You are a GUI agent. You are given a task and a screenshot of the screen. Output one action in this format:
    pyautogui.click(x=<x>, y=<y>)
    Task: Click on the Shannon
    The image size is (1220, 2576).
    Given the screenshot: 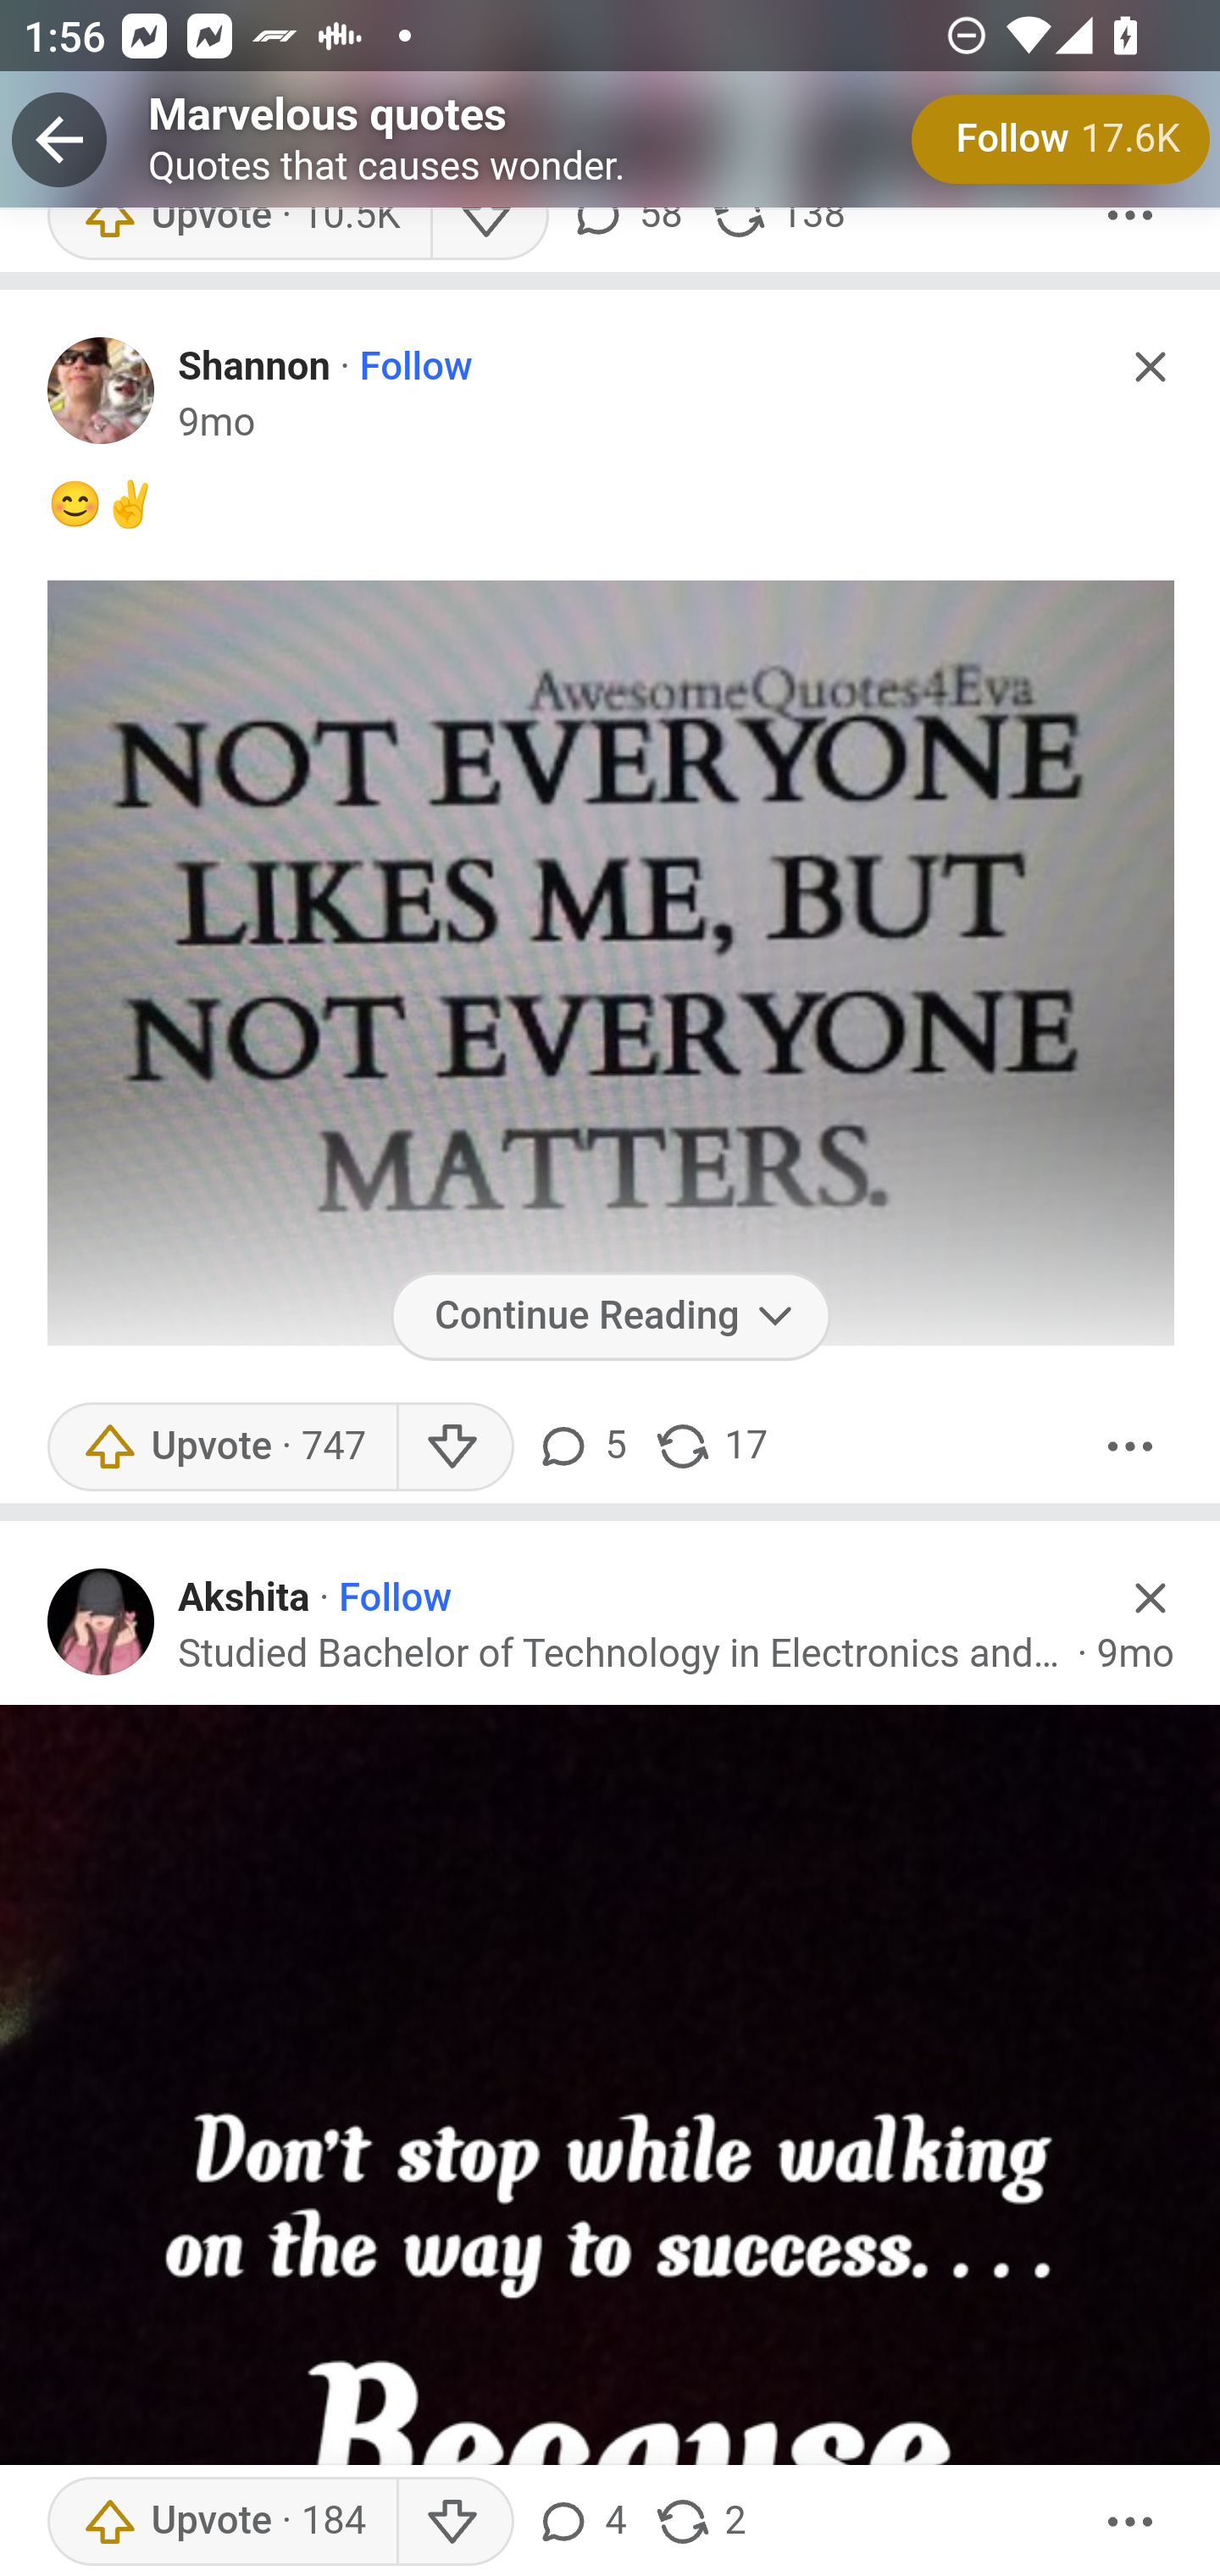 What is the action you would take?
    pyautogui.click(x=254, y=368)
    